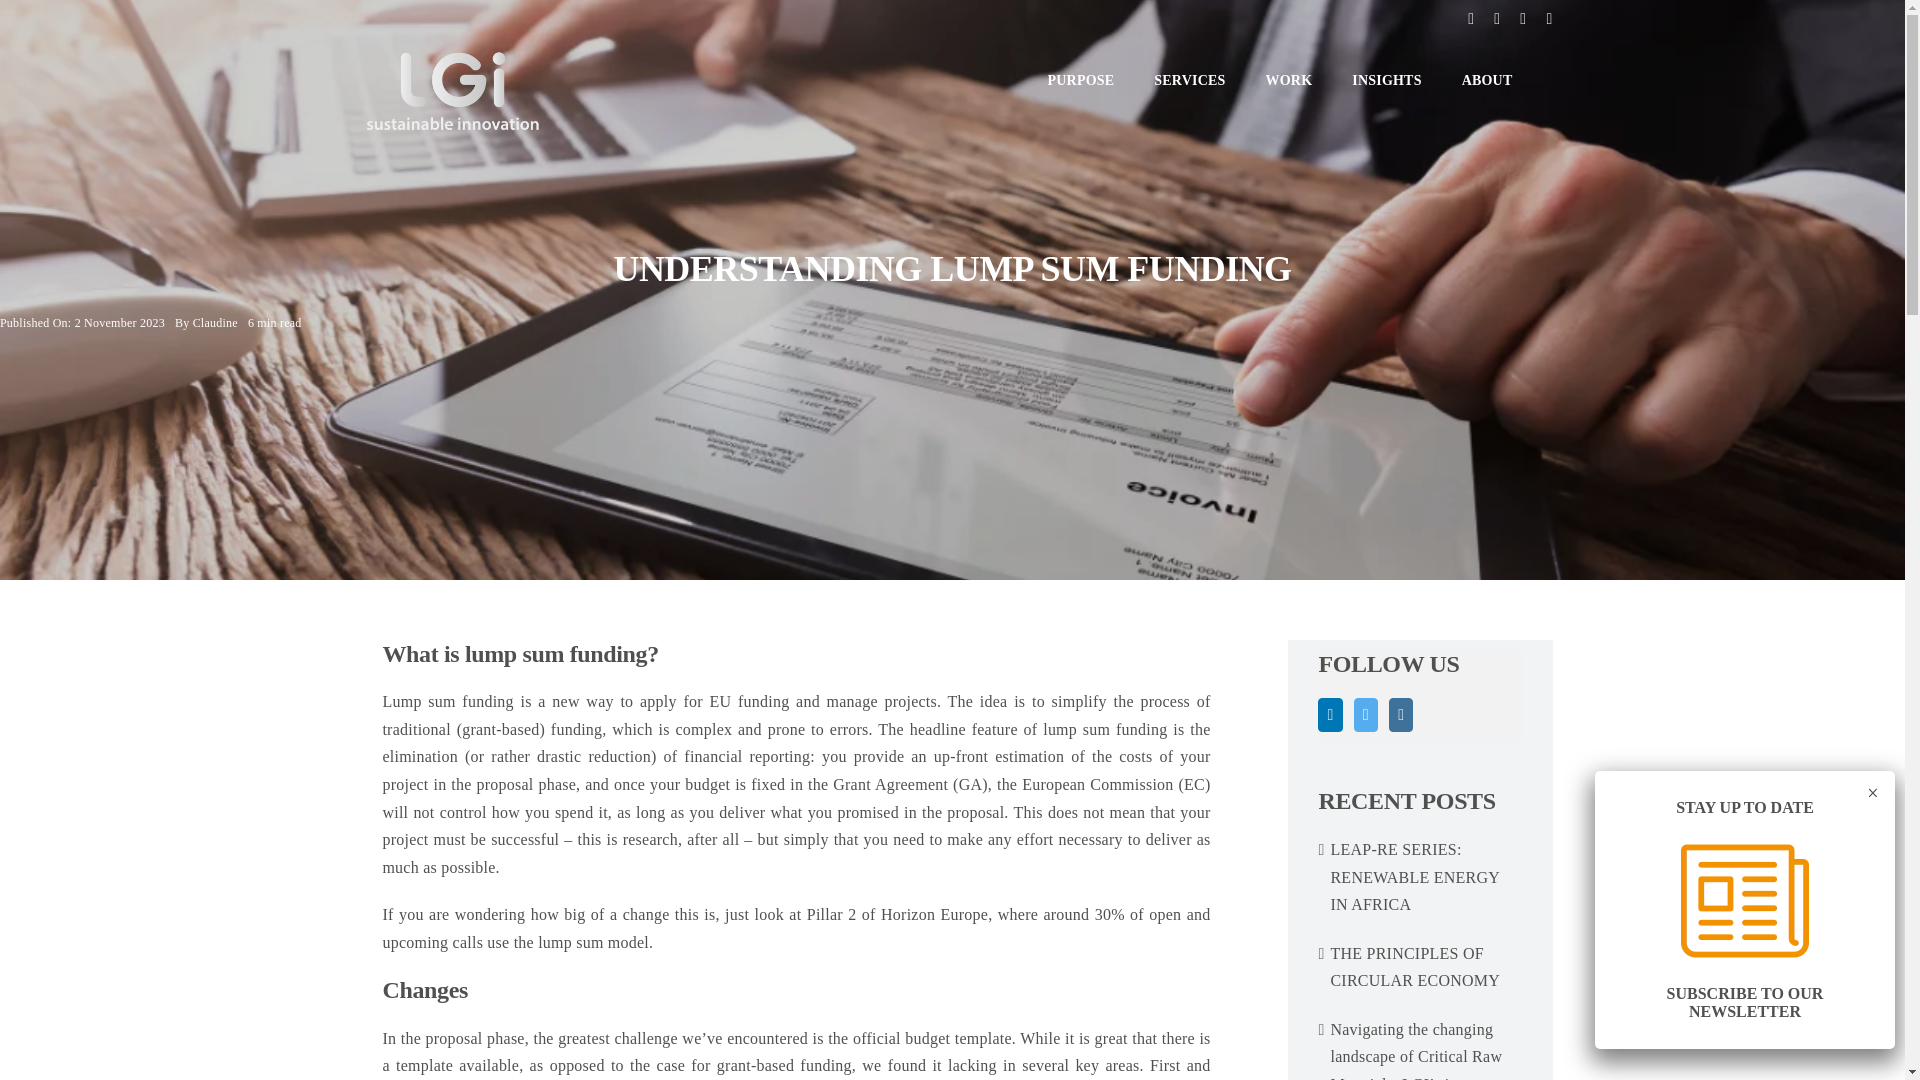 The height and width of the screenshot is (1080, 1920). I want to click on Posts by Claudine, so click(216, 323).